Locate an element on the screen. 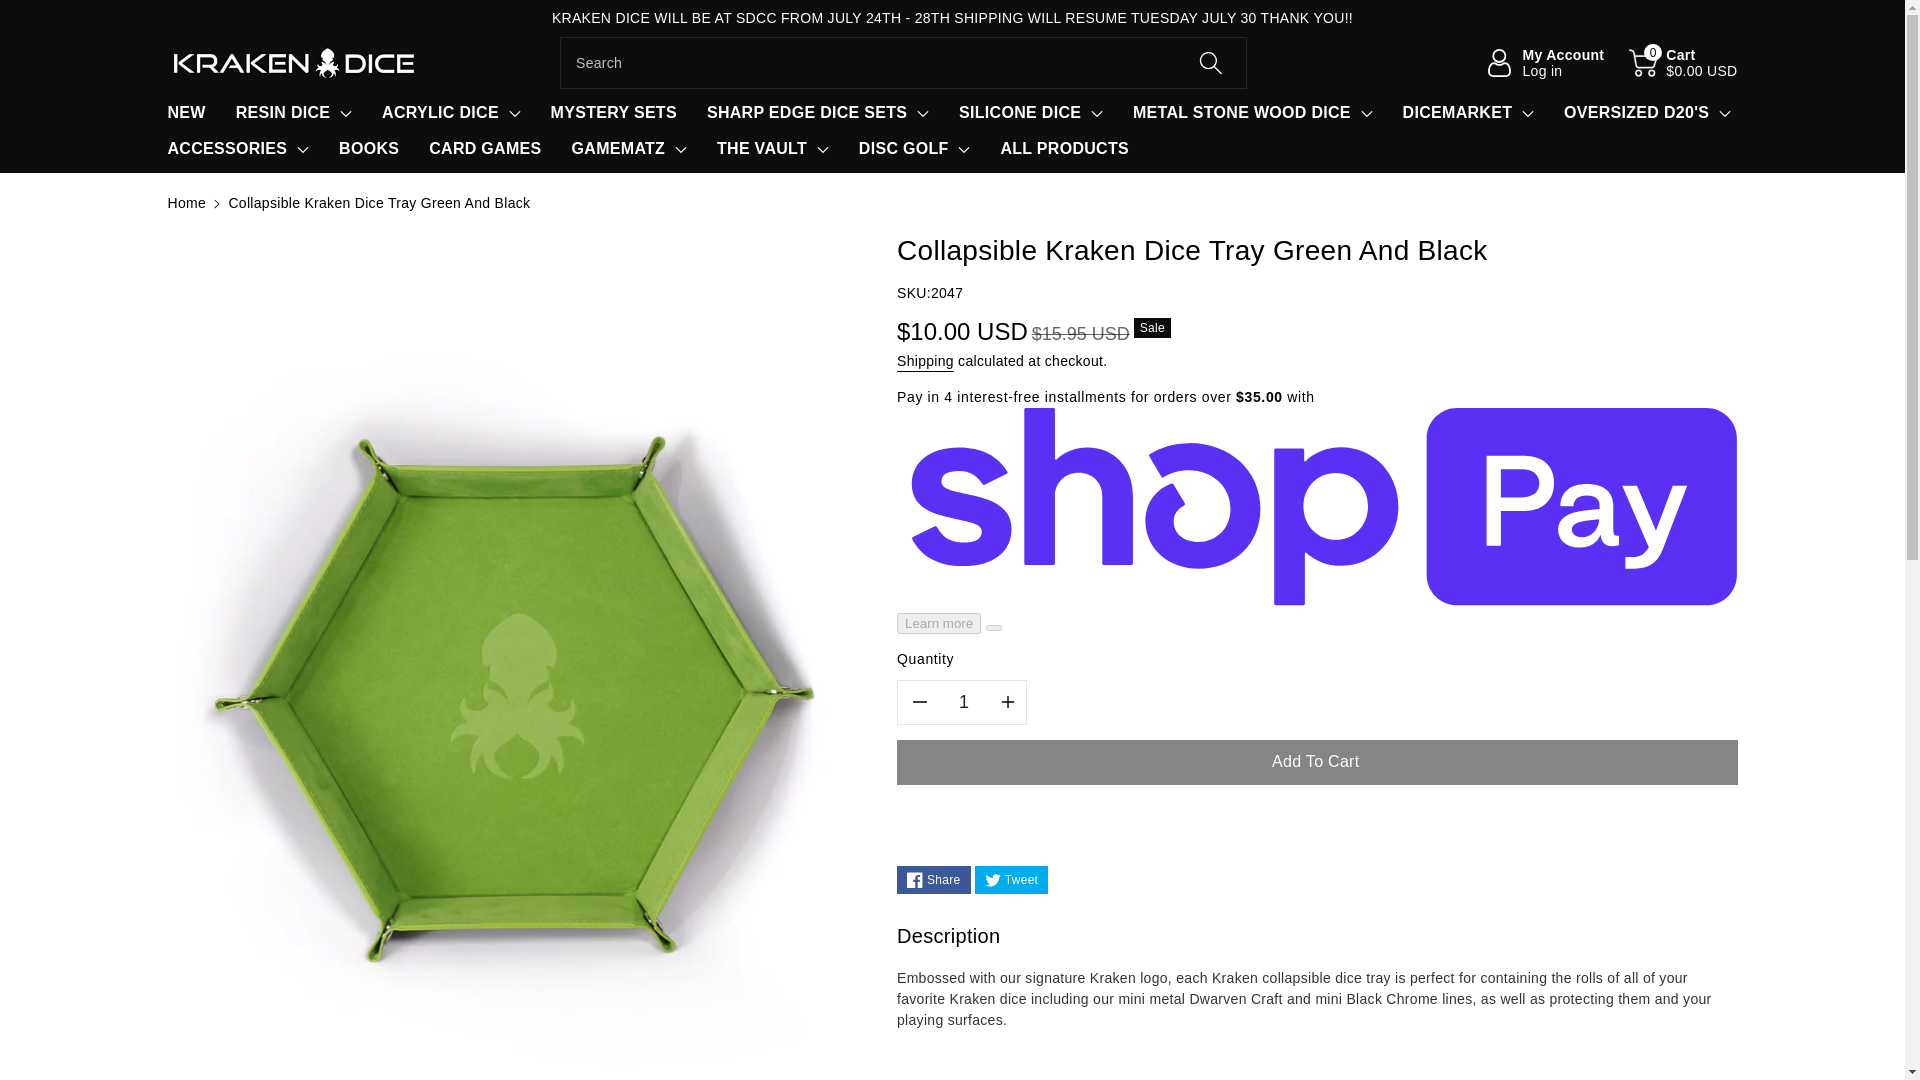 Image resolution: width=1920 pixels, height=1080 pixels. Home is located at coordinates (188, 202).